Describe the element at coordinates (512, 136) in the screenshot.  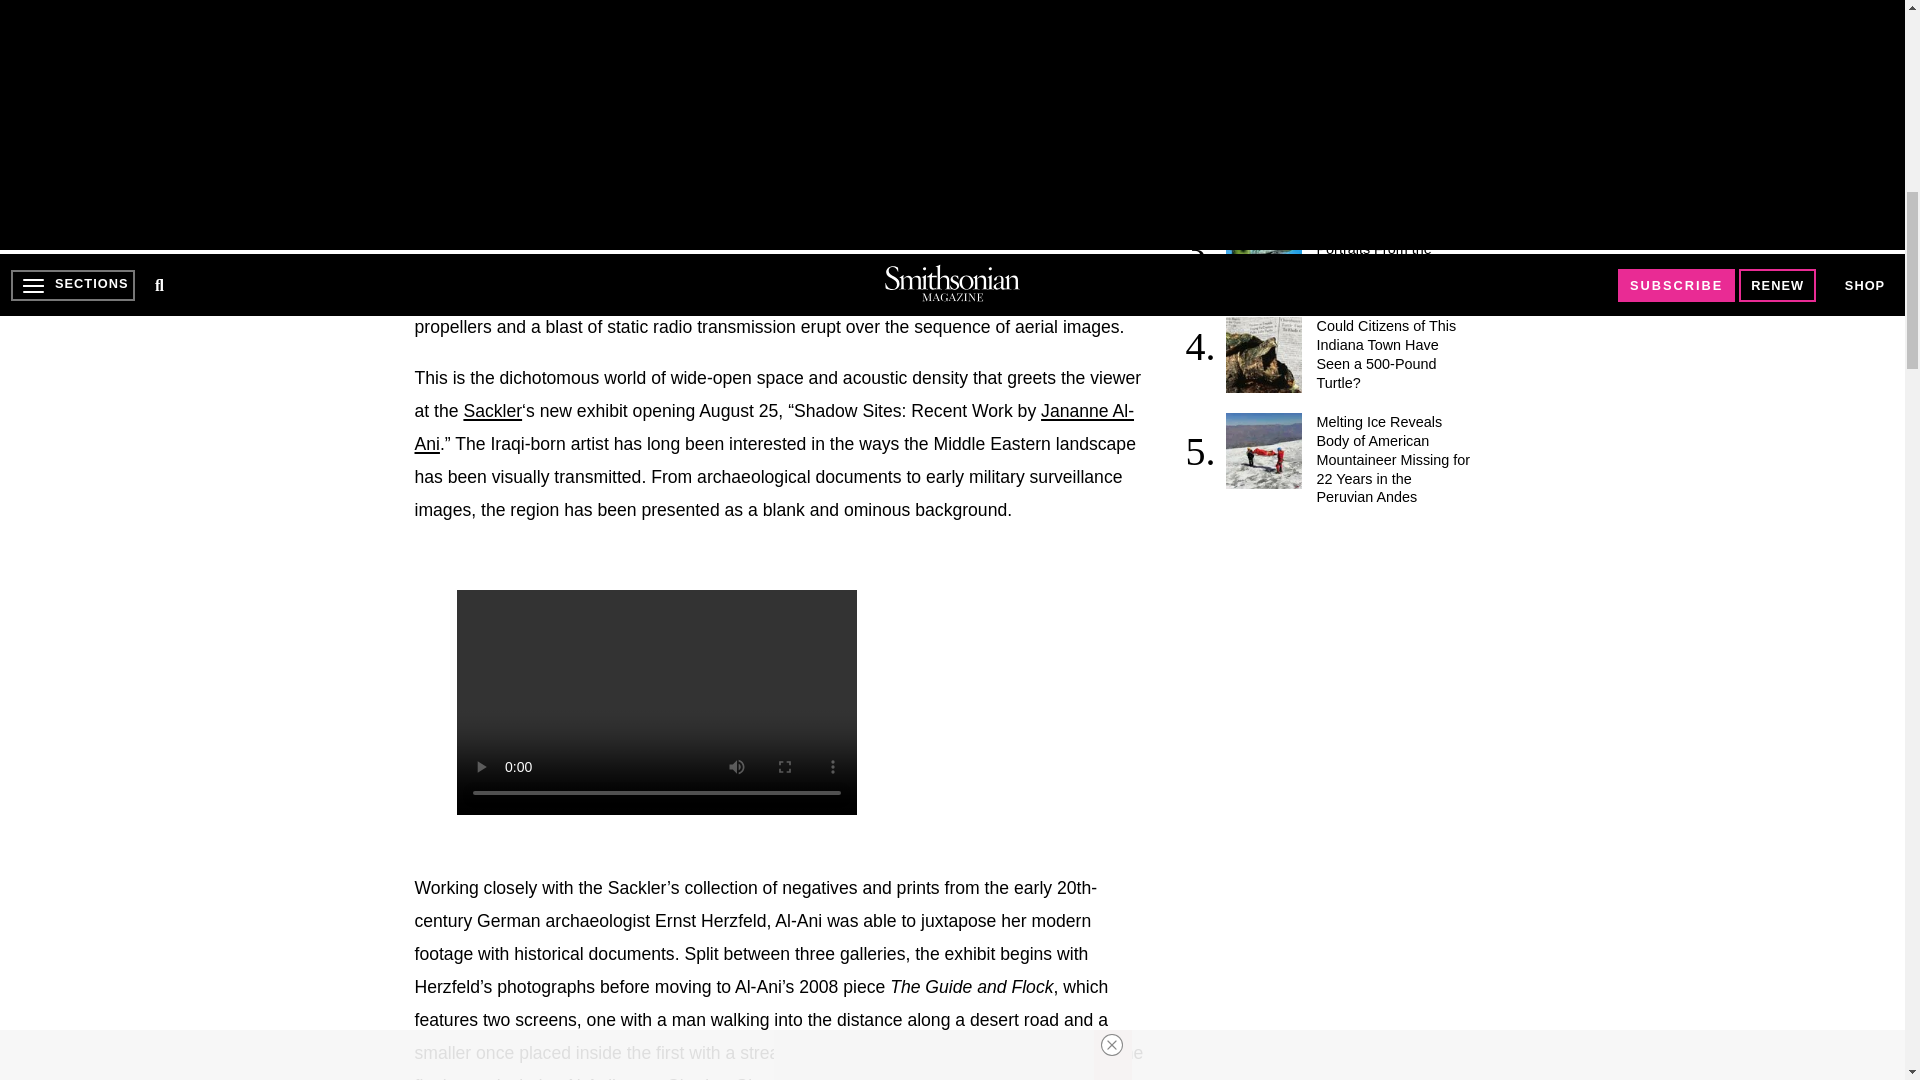
I see `LinkedIn` at that location.